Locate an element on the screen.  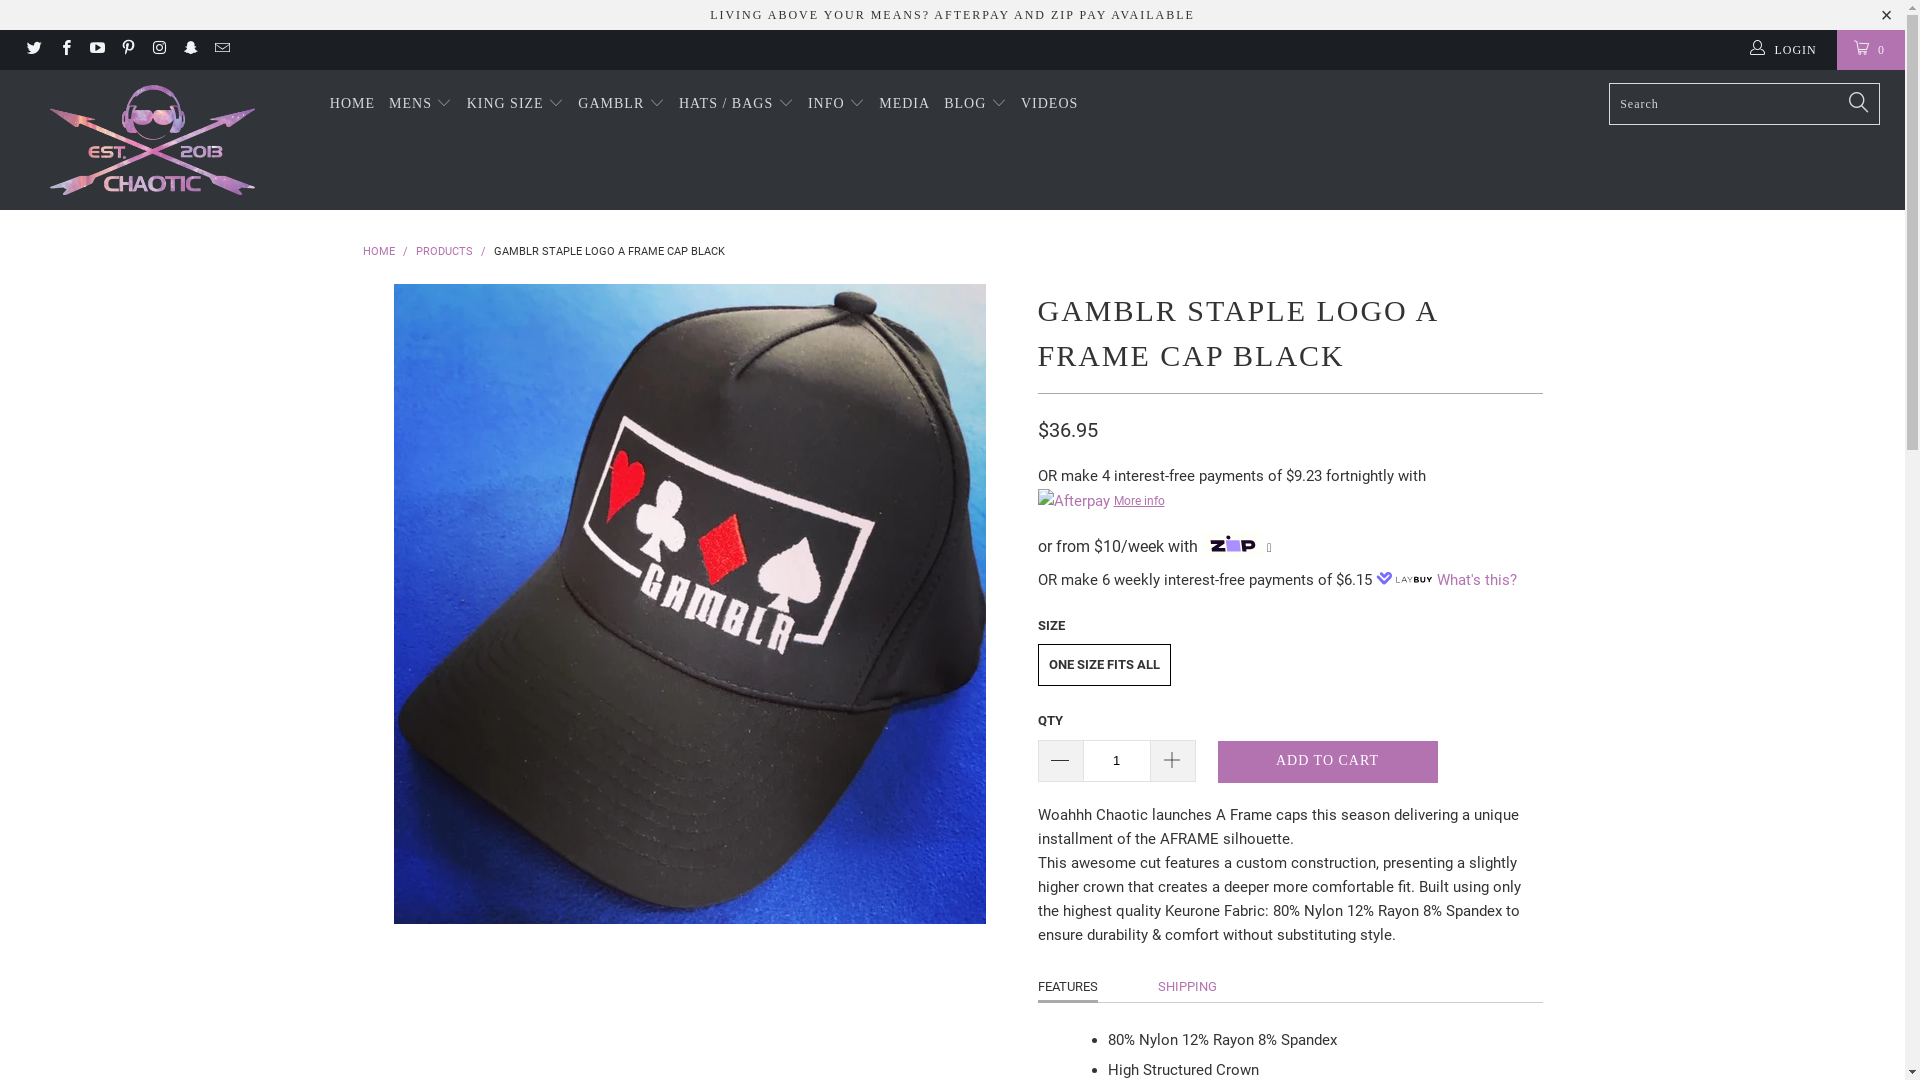
VIDEOS is located at coordinates (1050, 104).